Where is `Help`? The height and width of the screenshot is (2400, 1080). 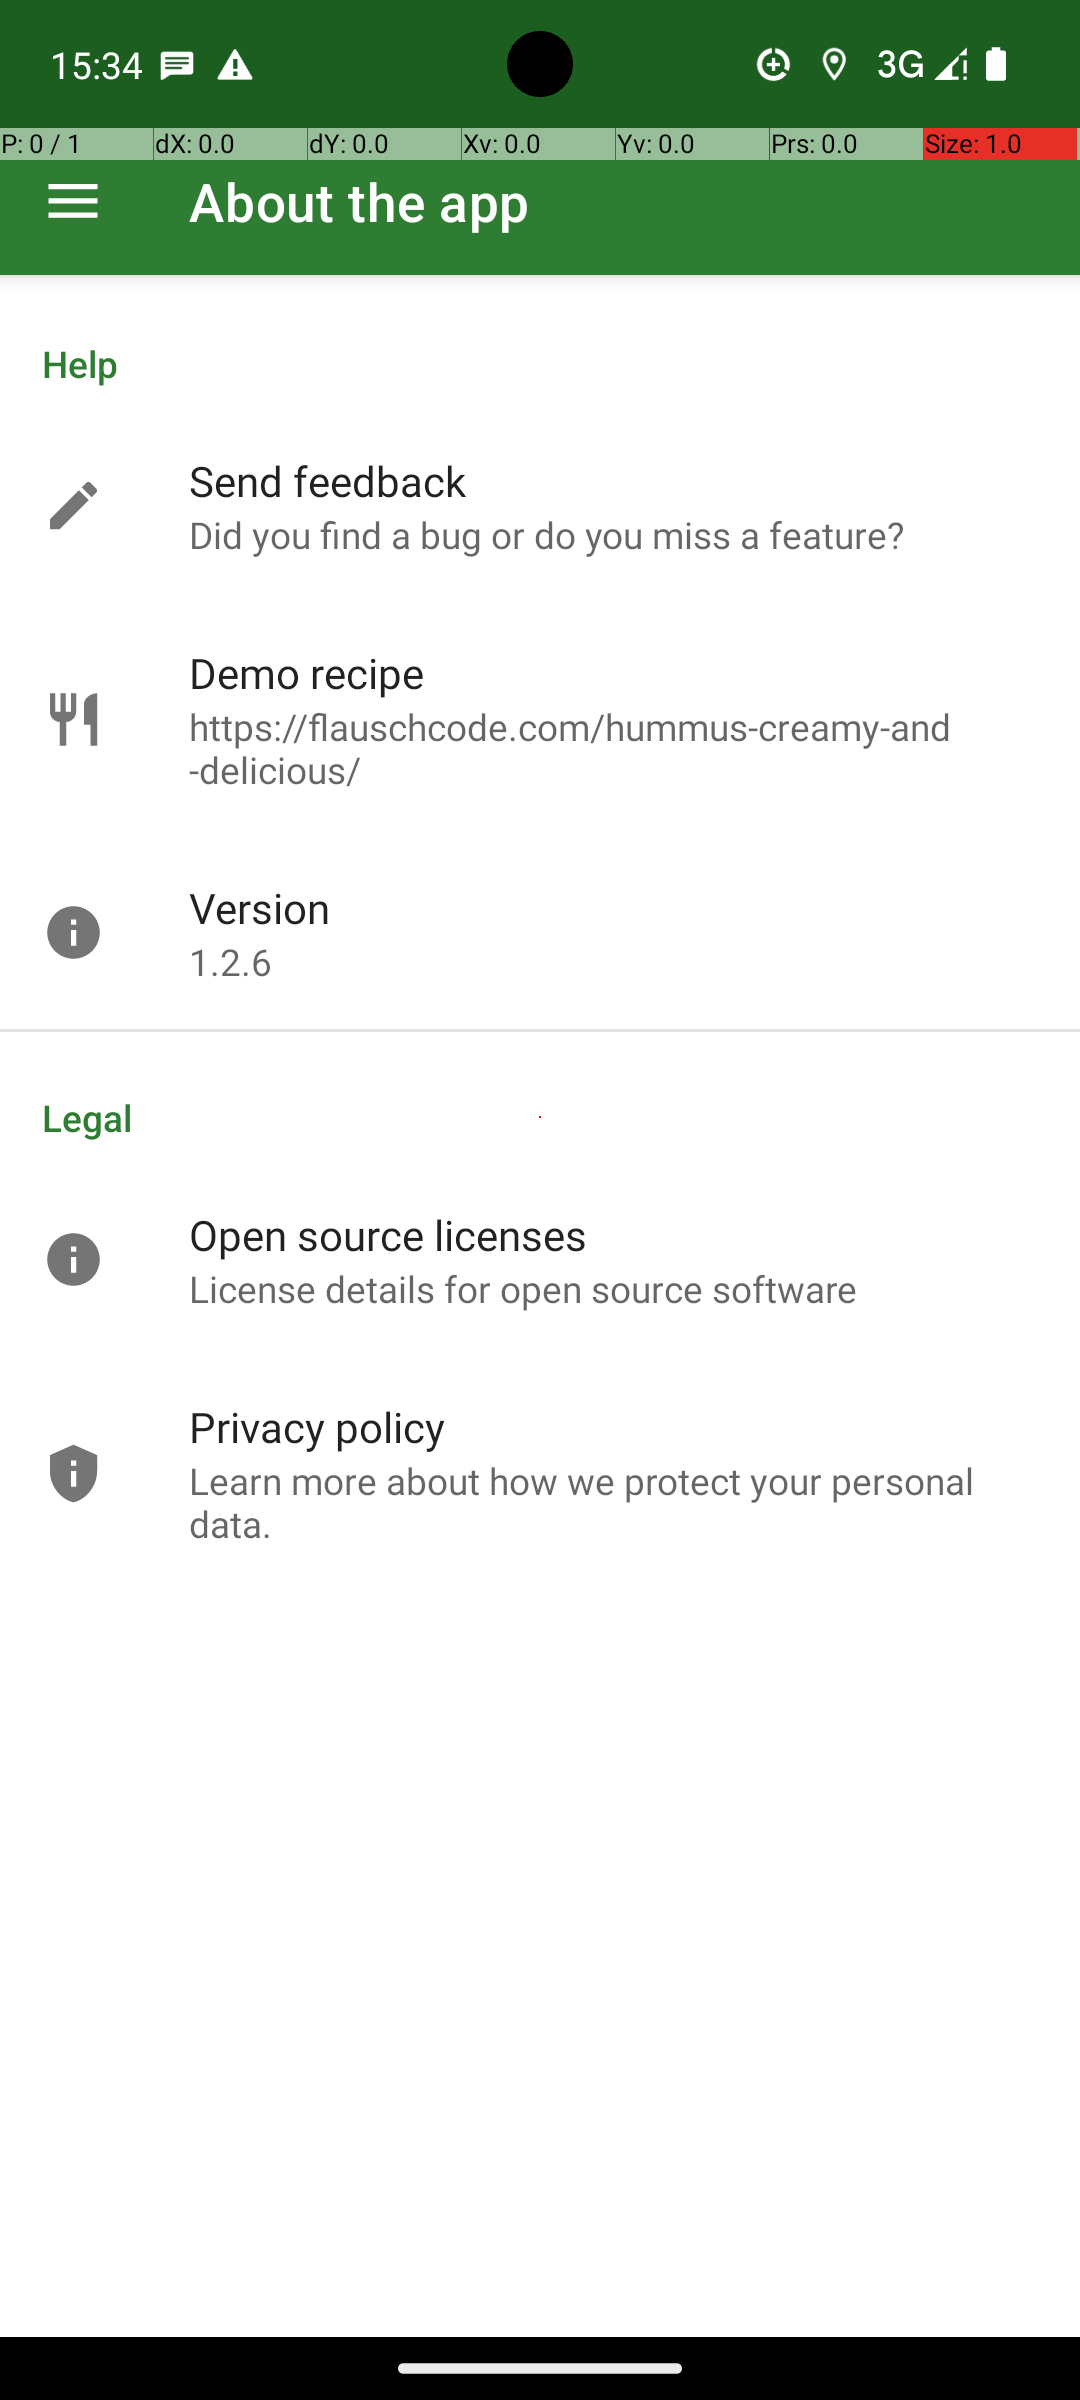
Help is located at coordinates (540, 364).